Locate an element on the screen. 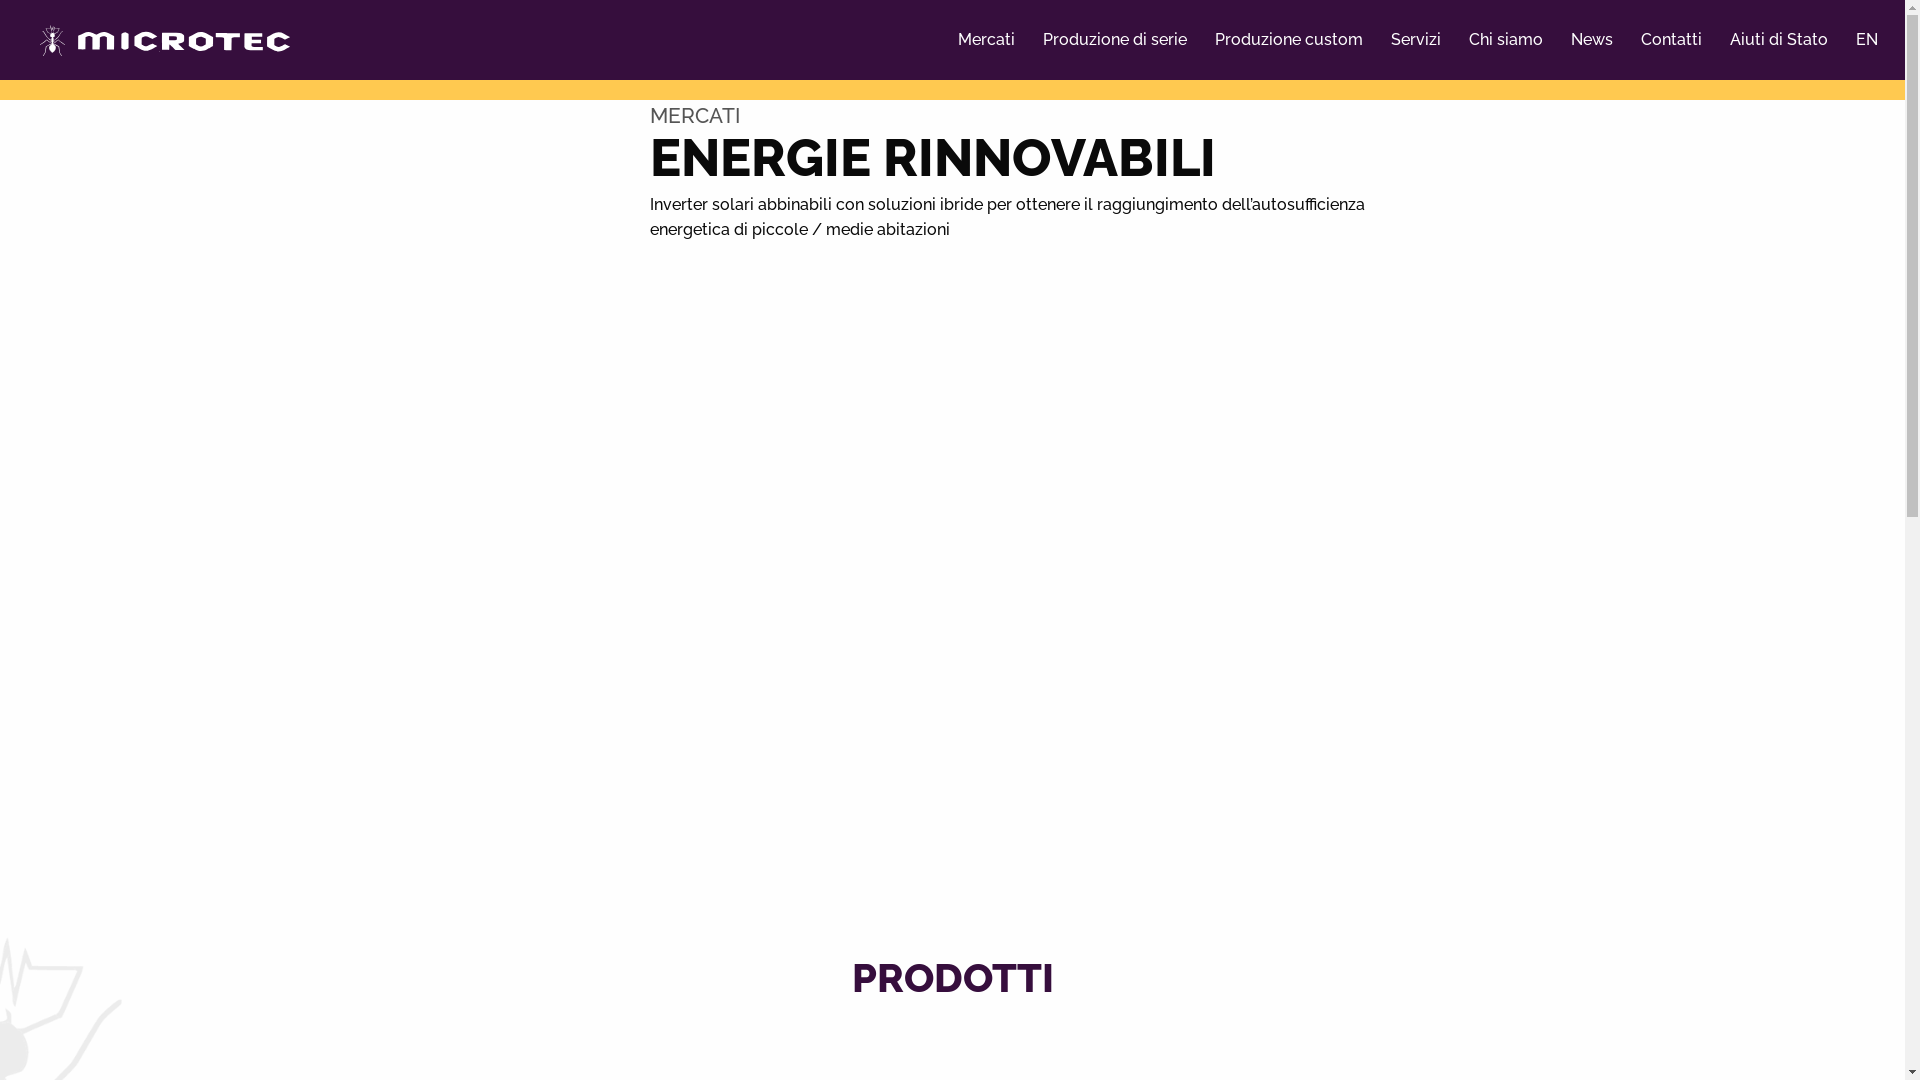  Produzione custom is located at coordinates (1289, 40).